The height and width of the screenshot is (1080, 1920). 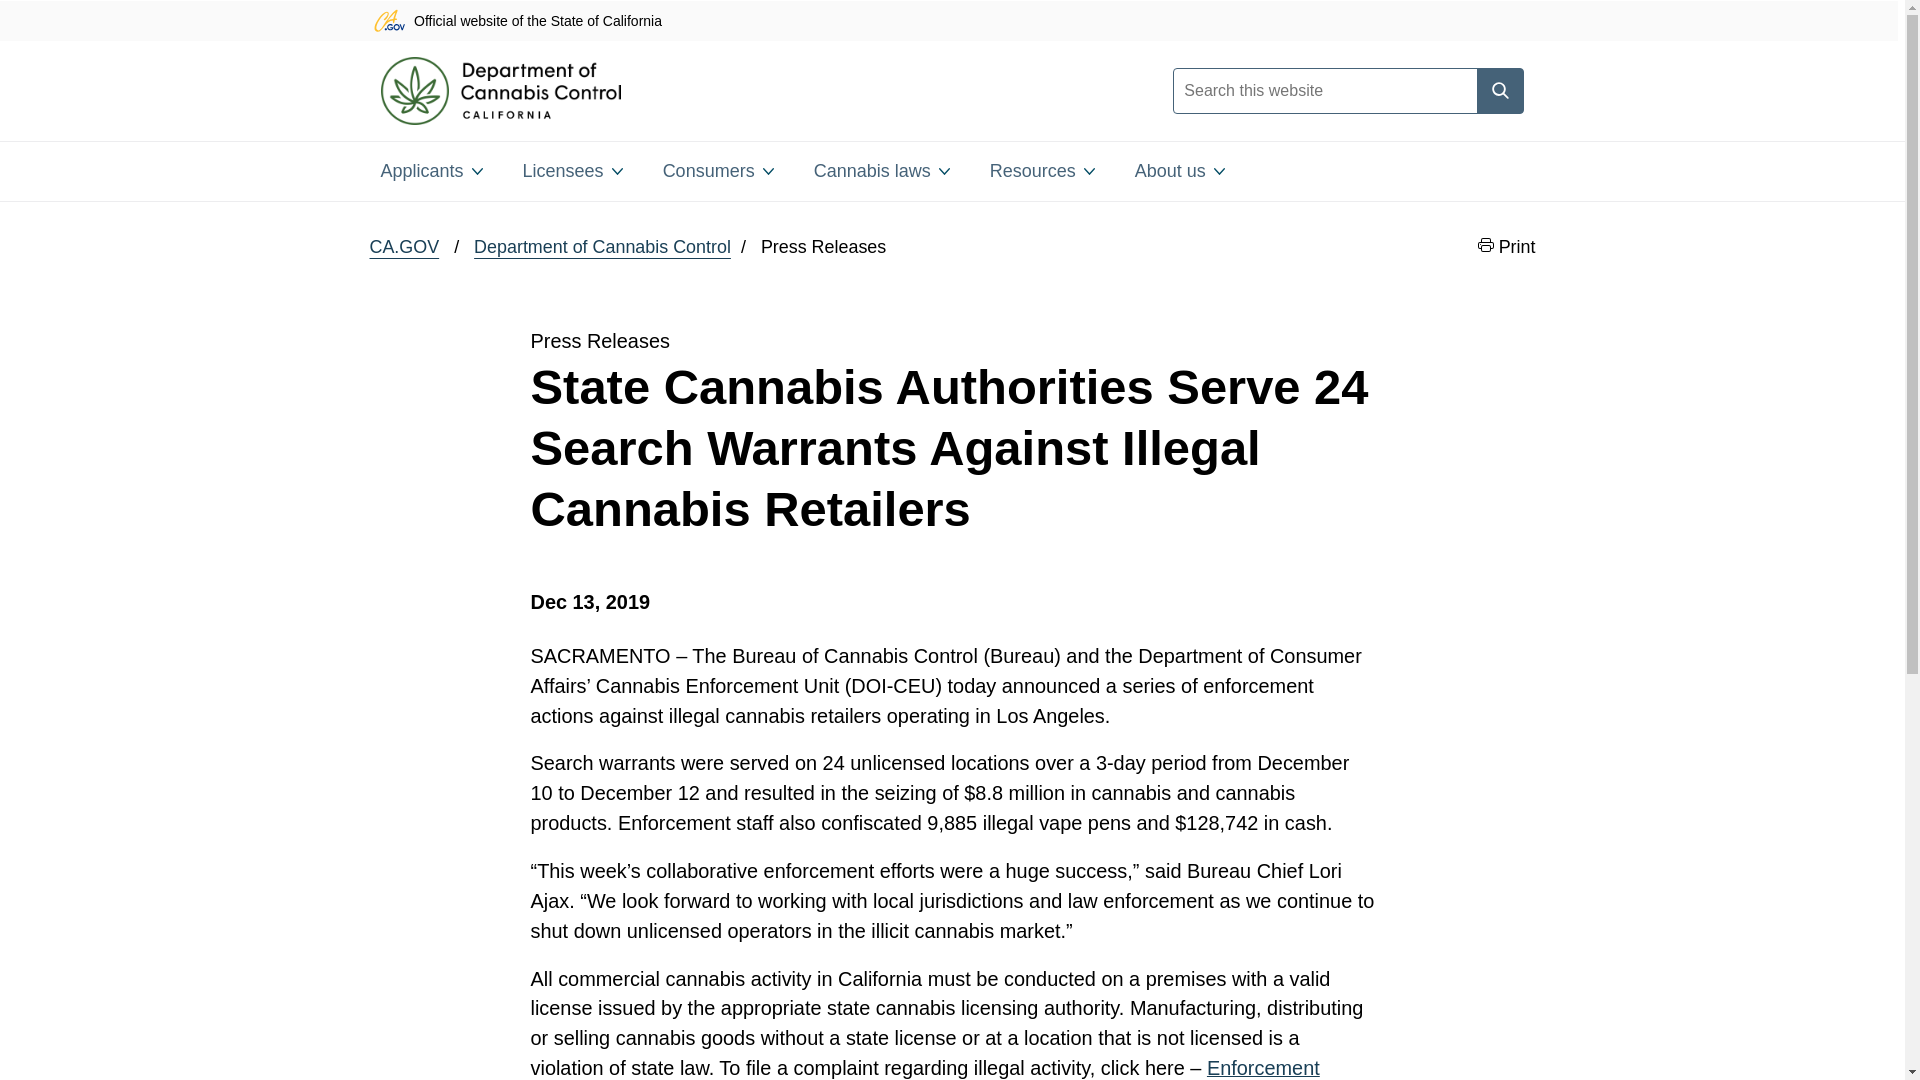 I want to click on CA.GOV, so click(x=404, y=248).